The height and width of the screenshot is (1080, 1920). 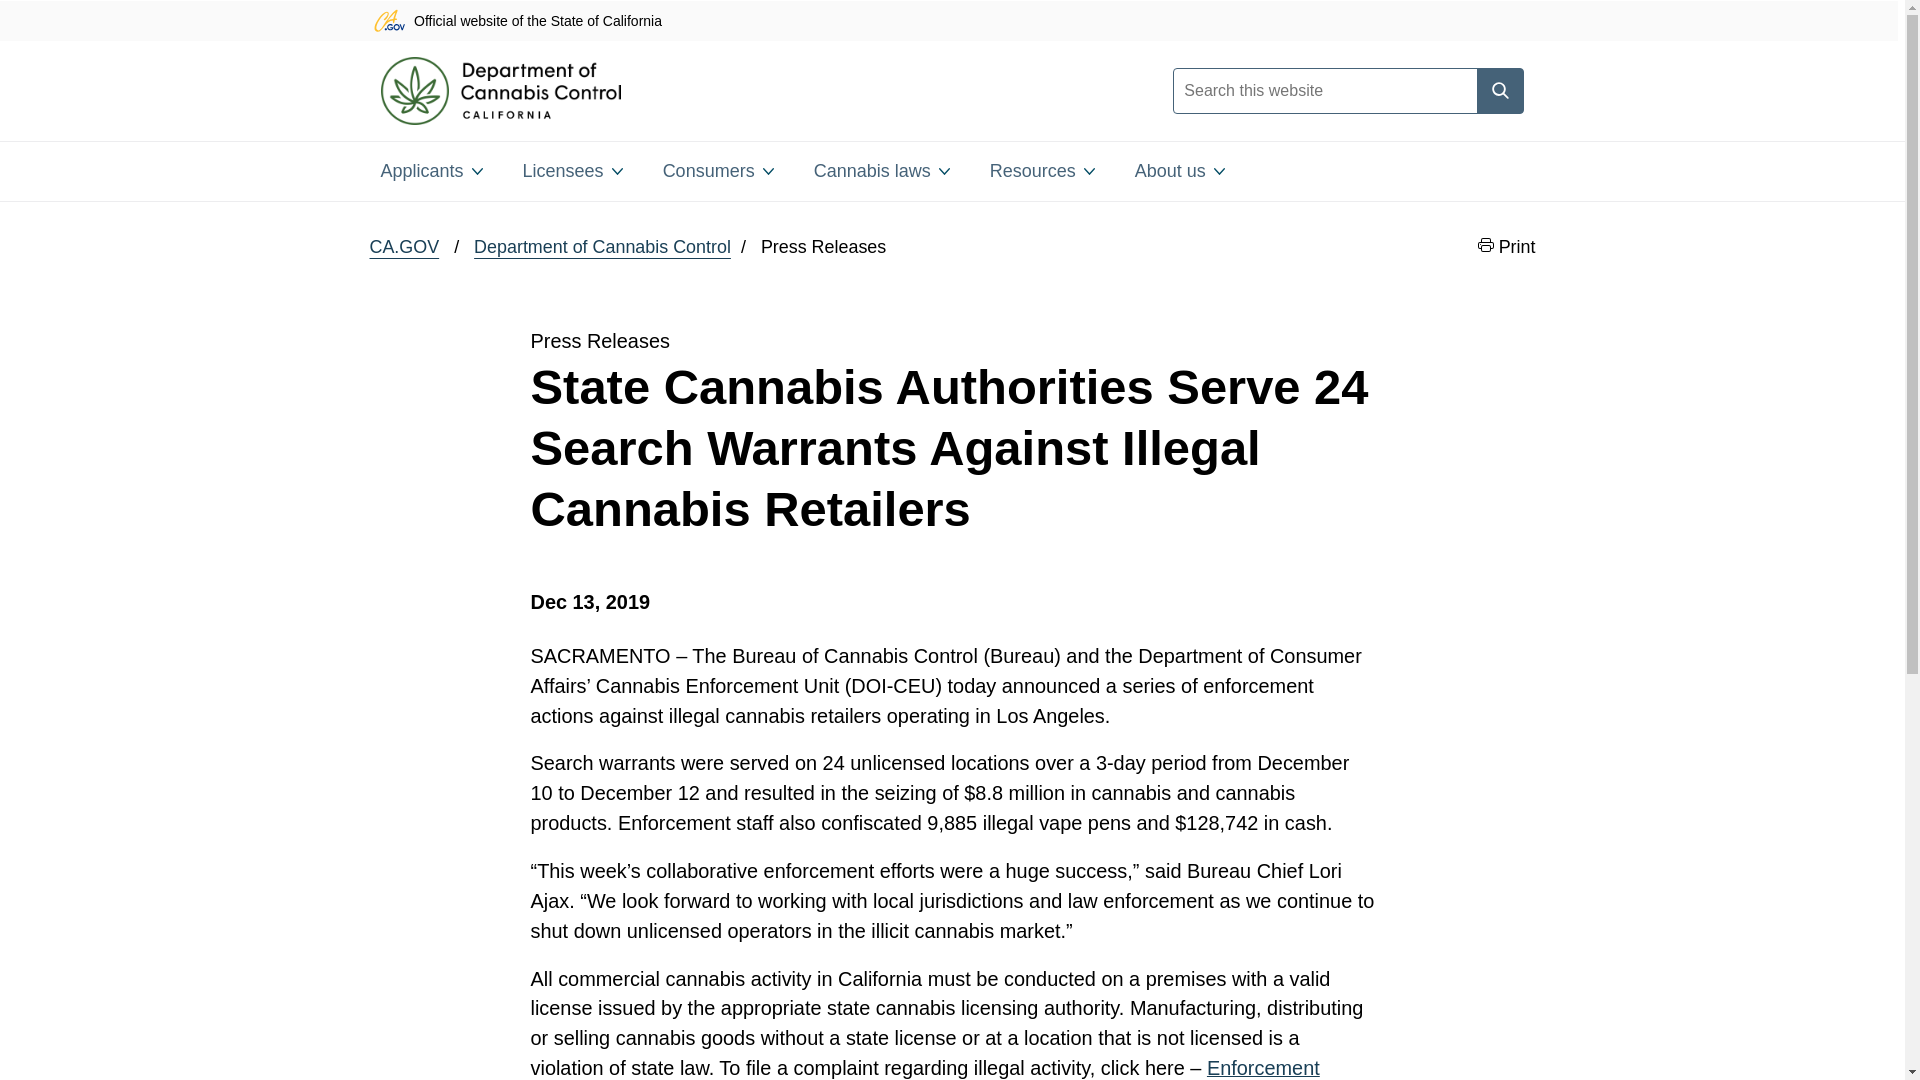 I want to click on CA.GOV, so click(x=404, y=248).